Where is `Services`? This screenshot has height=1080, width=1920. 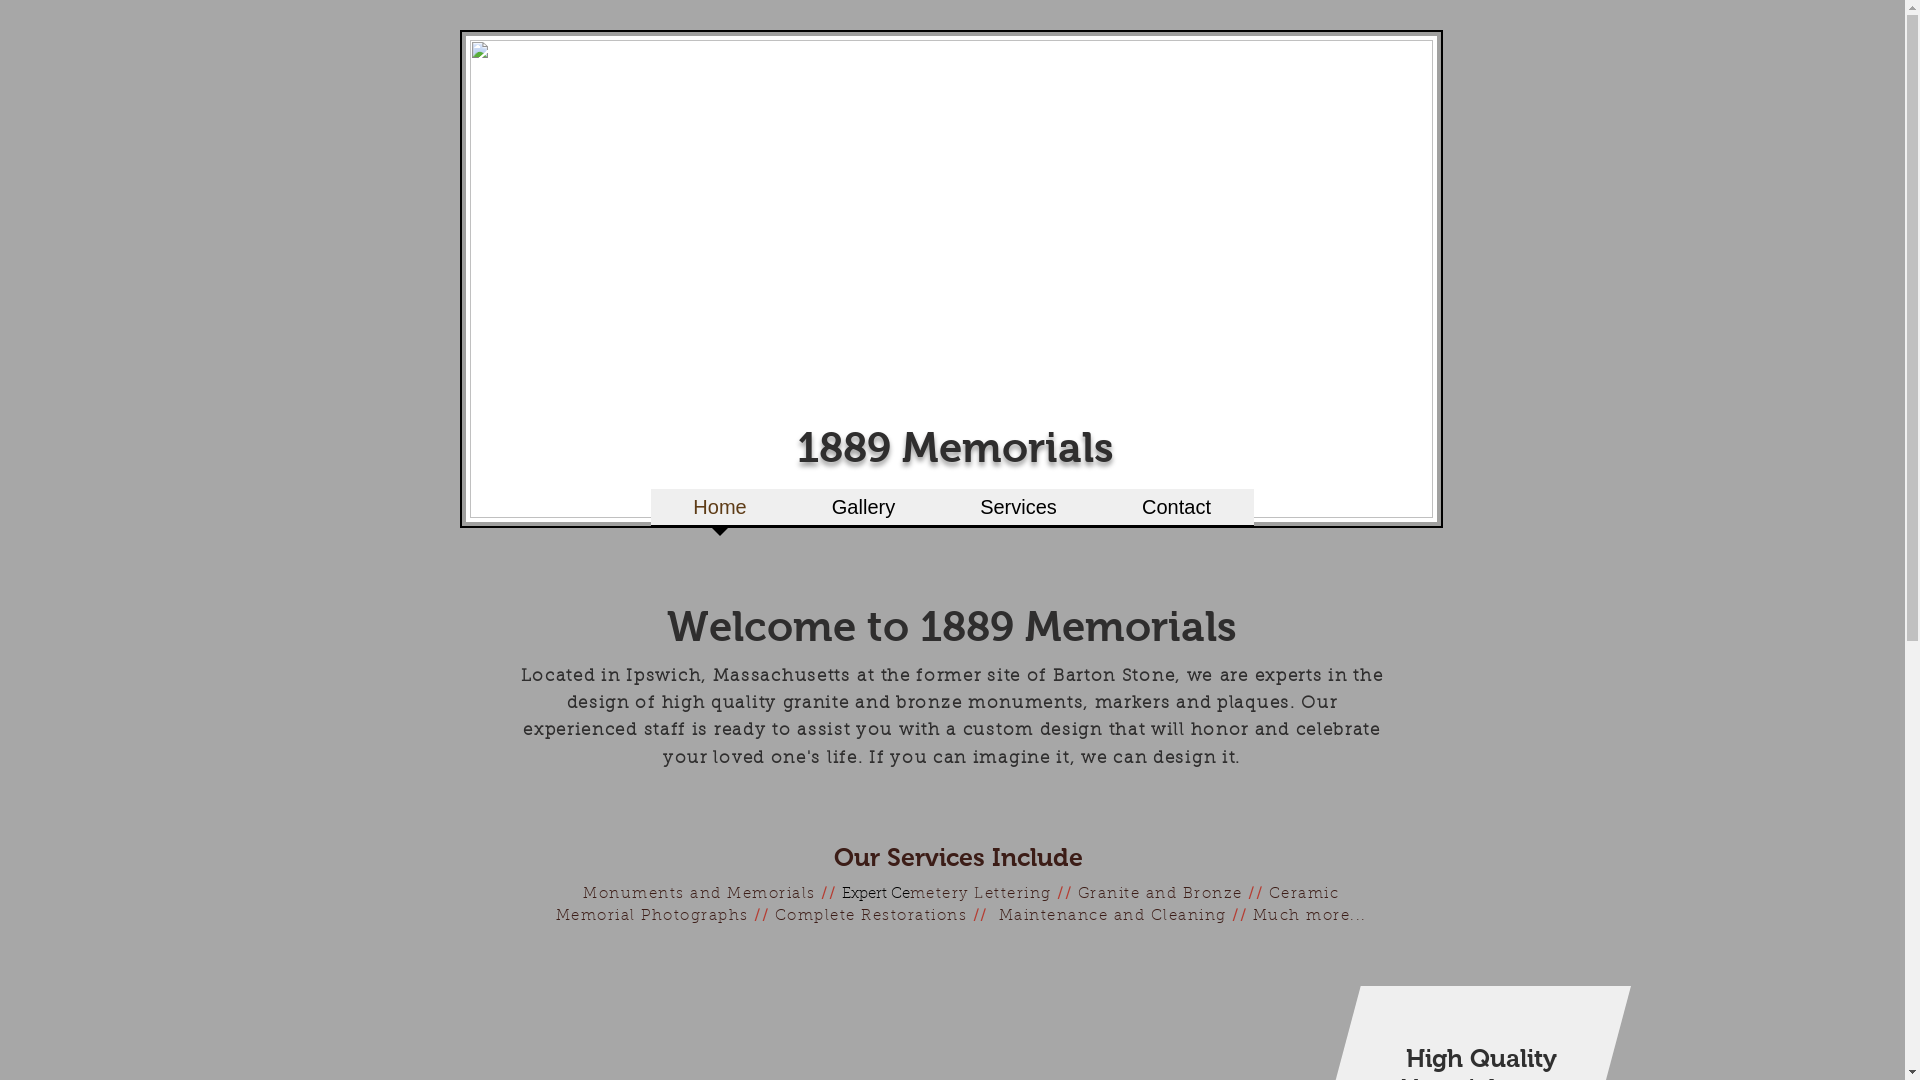
Services is located at coordinates (1019, 514).